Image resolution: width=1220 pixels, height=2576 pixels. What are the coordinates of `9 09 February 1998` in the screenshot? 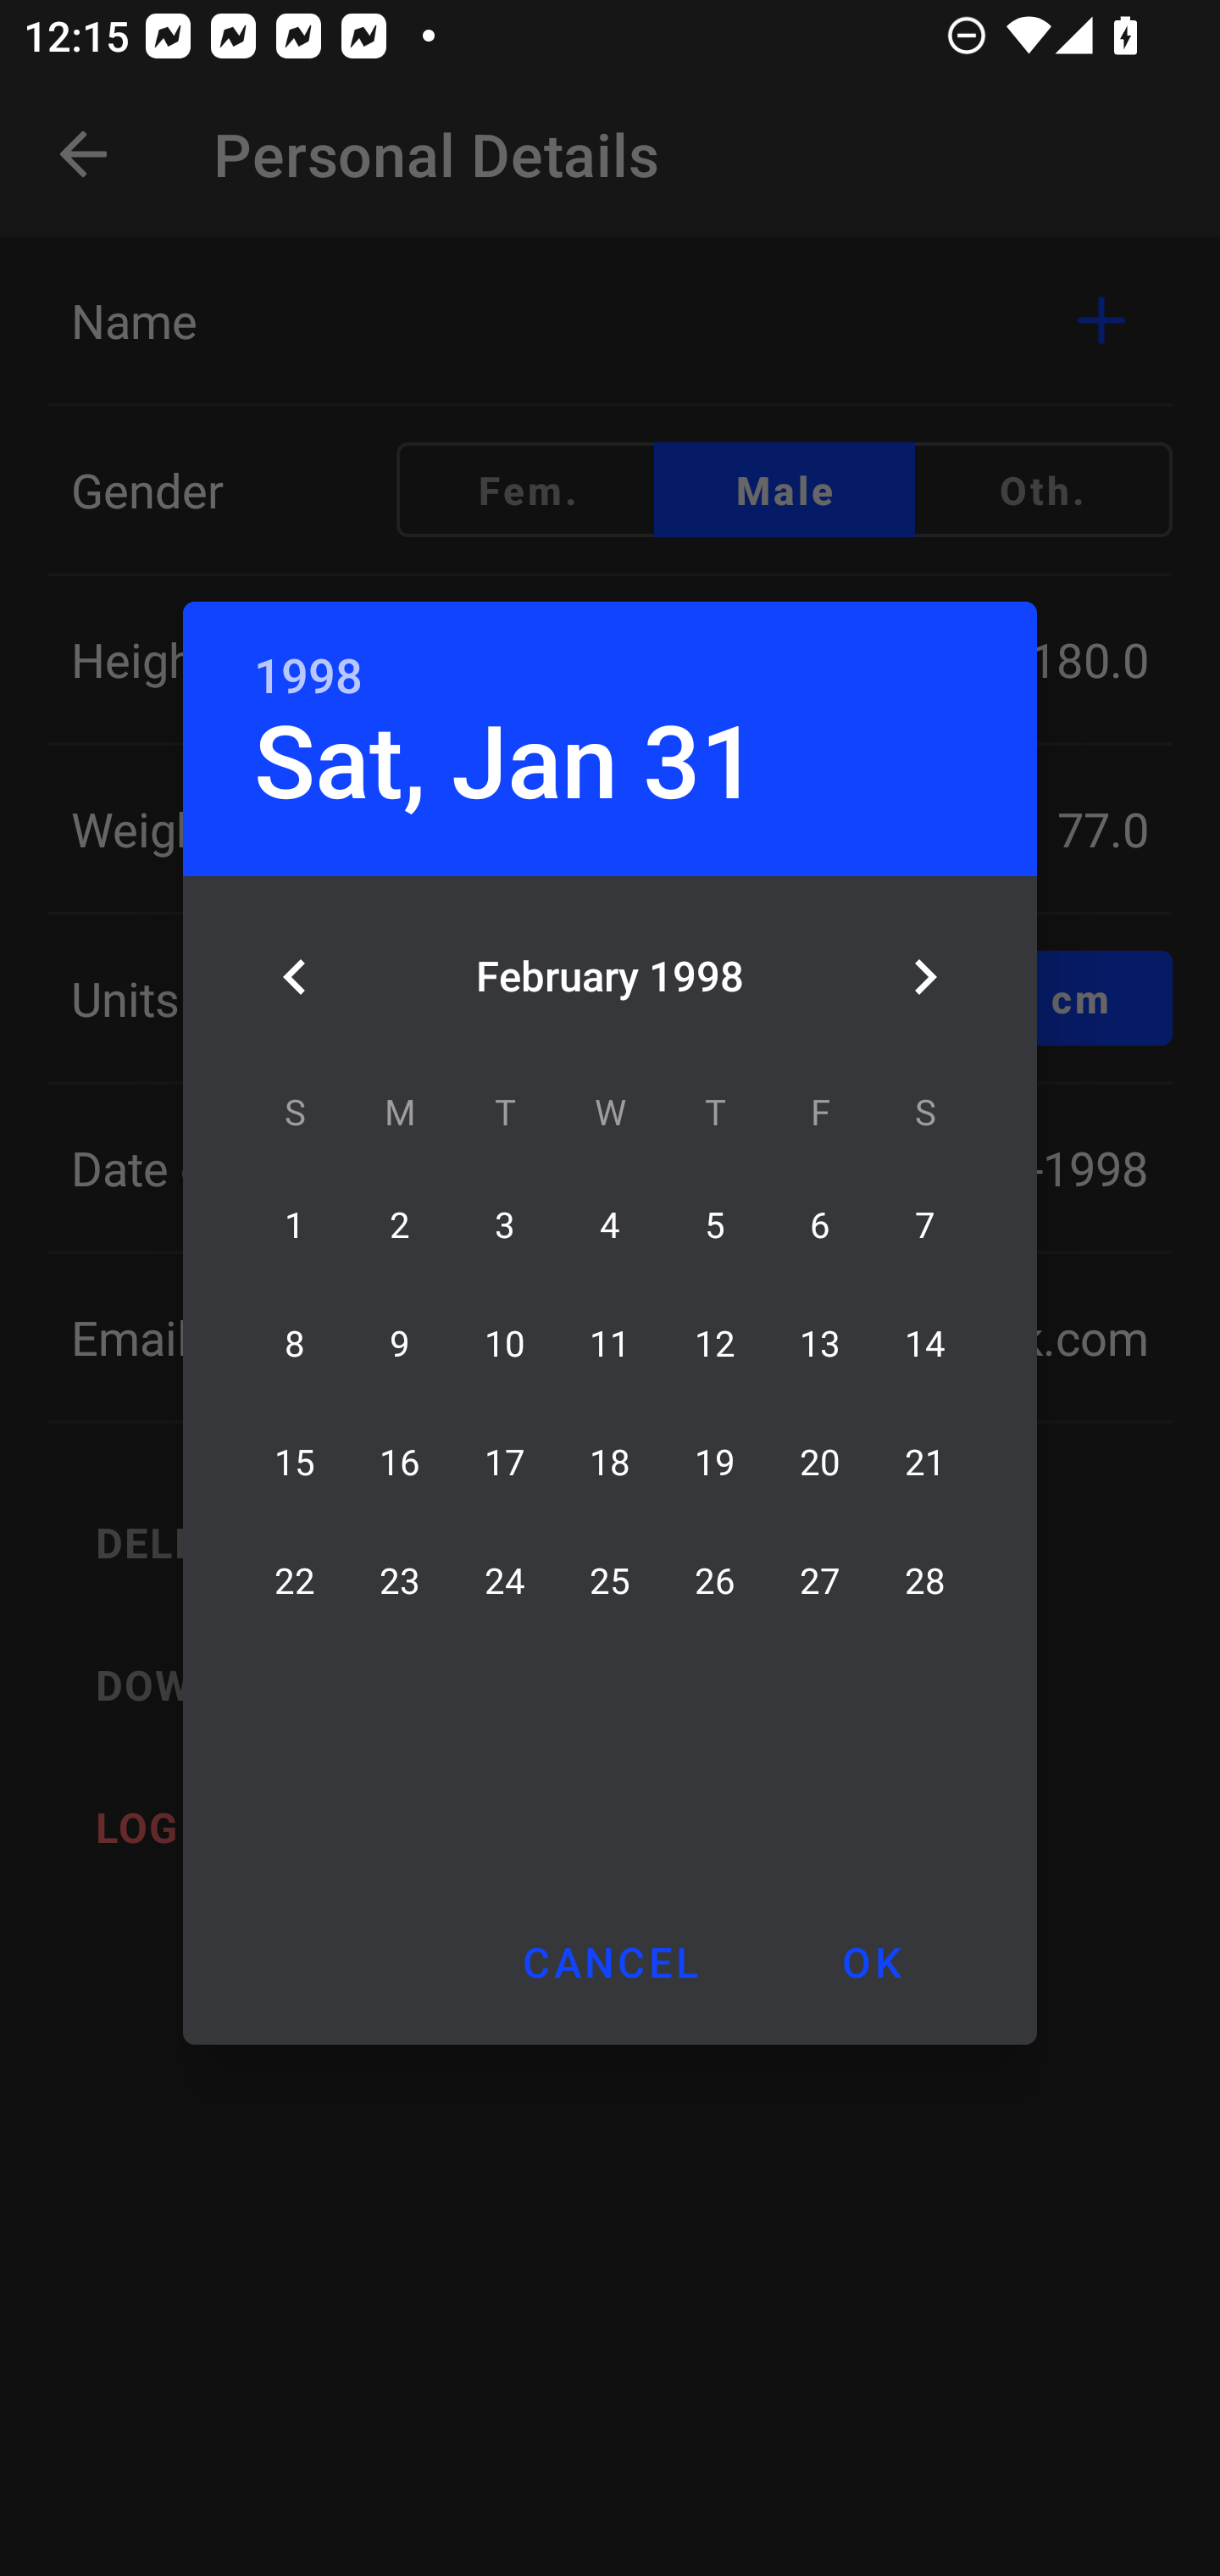 It's located at (400, 1344).